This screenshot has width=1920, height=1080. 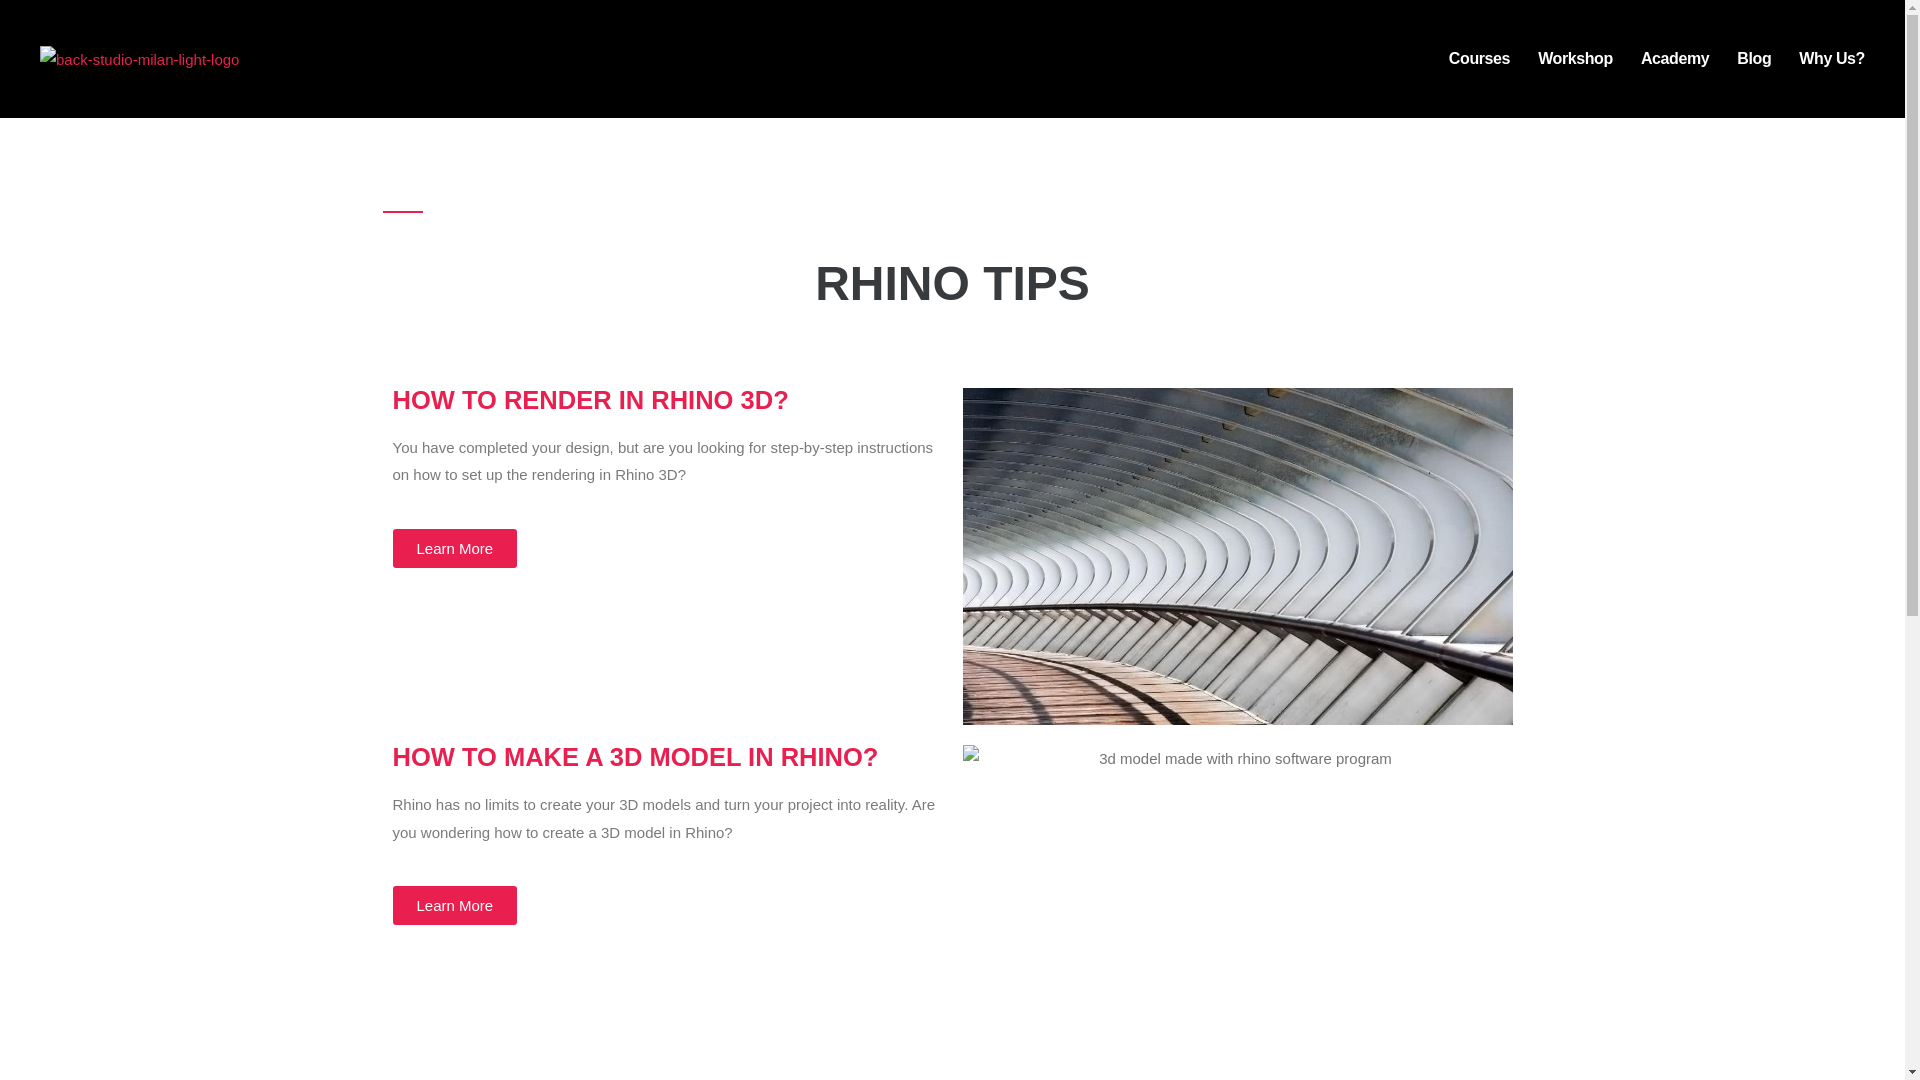 I want to click on Courses, so click(x=1479, y=58).